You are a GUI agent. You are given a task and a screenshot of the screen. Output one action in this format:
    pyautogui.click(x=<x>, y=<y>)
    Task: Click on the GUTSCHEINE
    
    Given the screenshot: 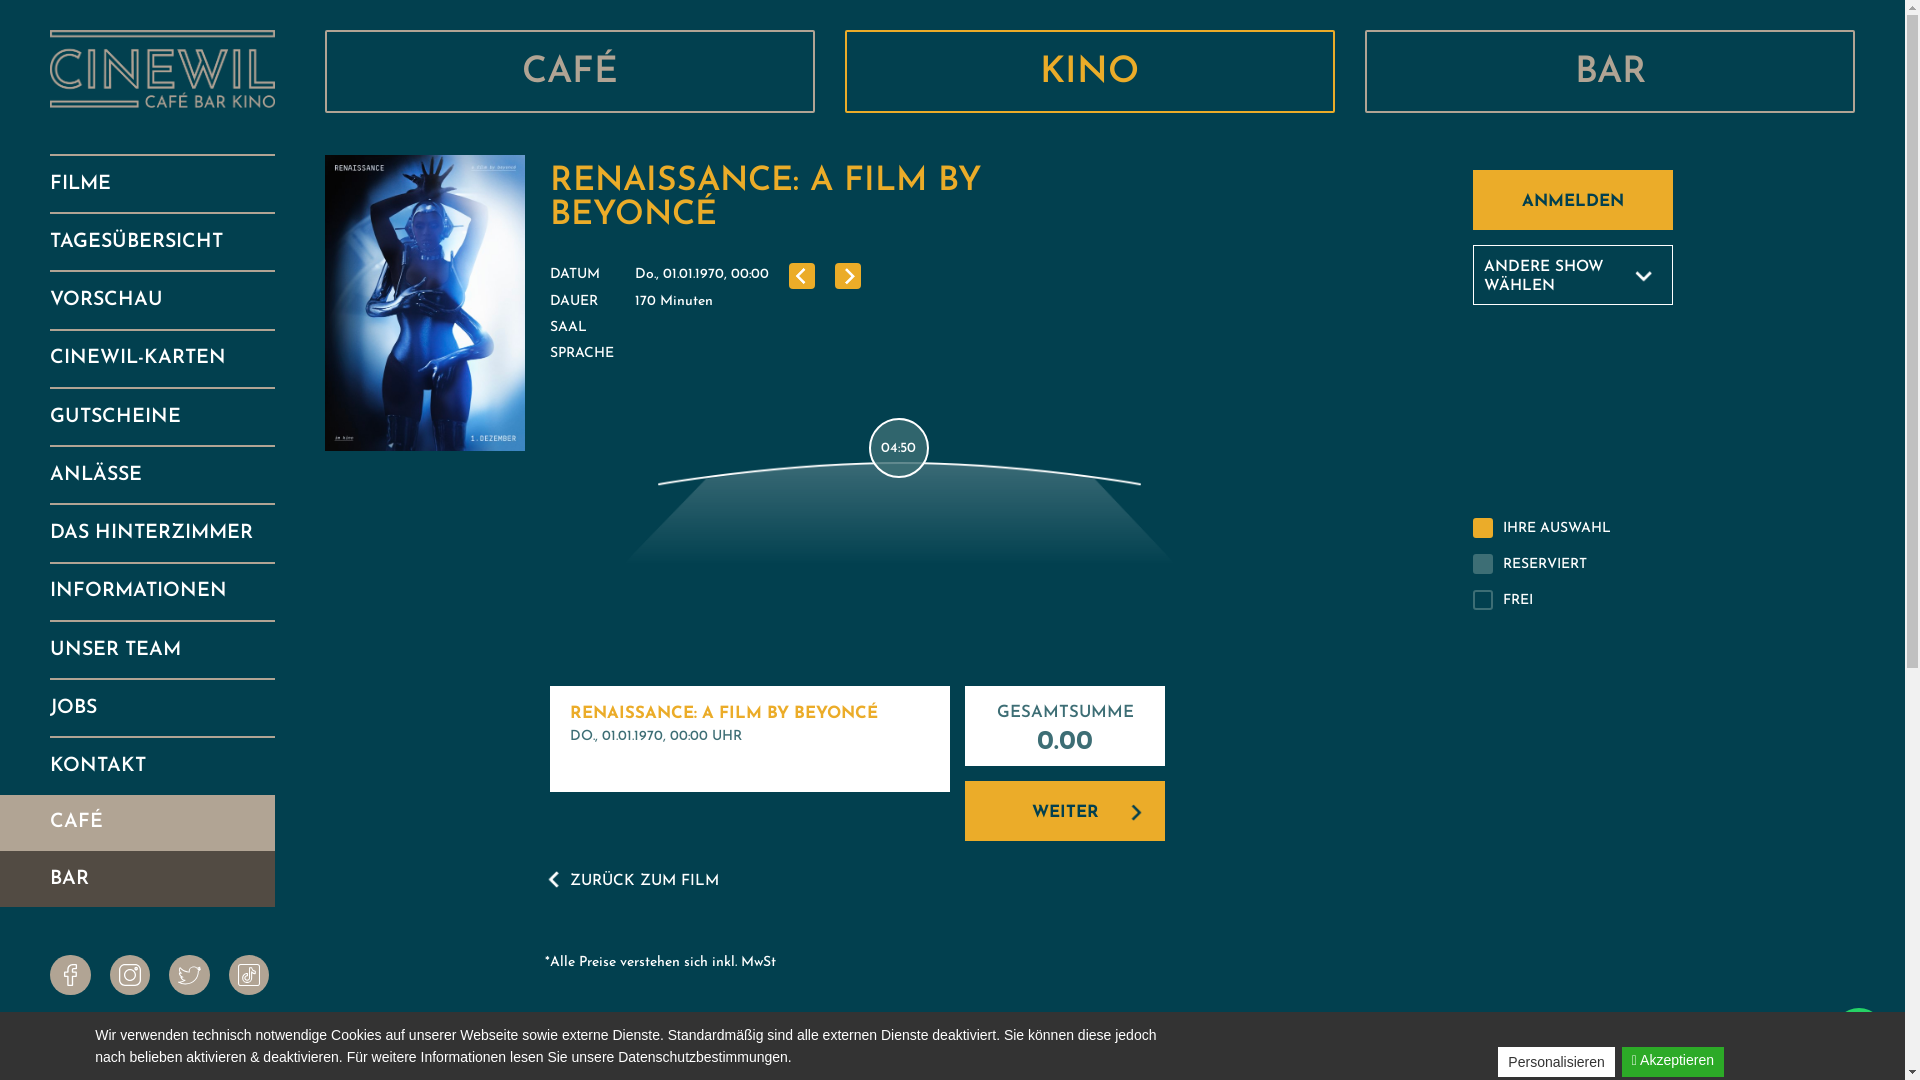 What is the action you would take?
    pyautogui.click(x=162, y=417)
    